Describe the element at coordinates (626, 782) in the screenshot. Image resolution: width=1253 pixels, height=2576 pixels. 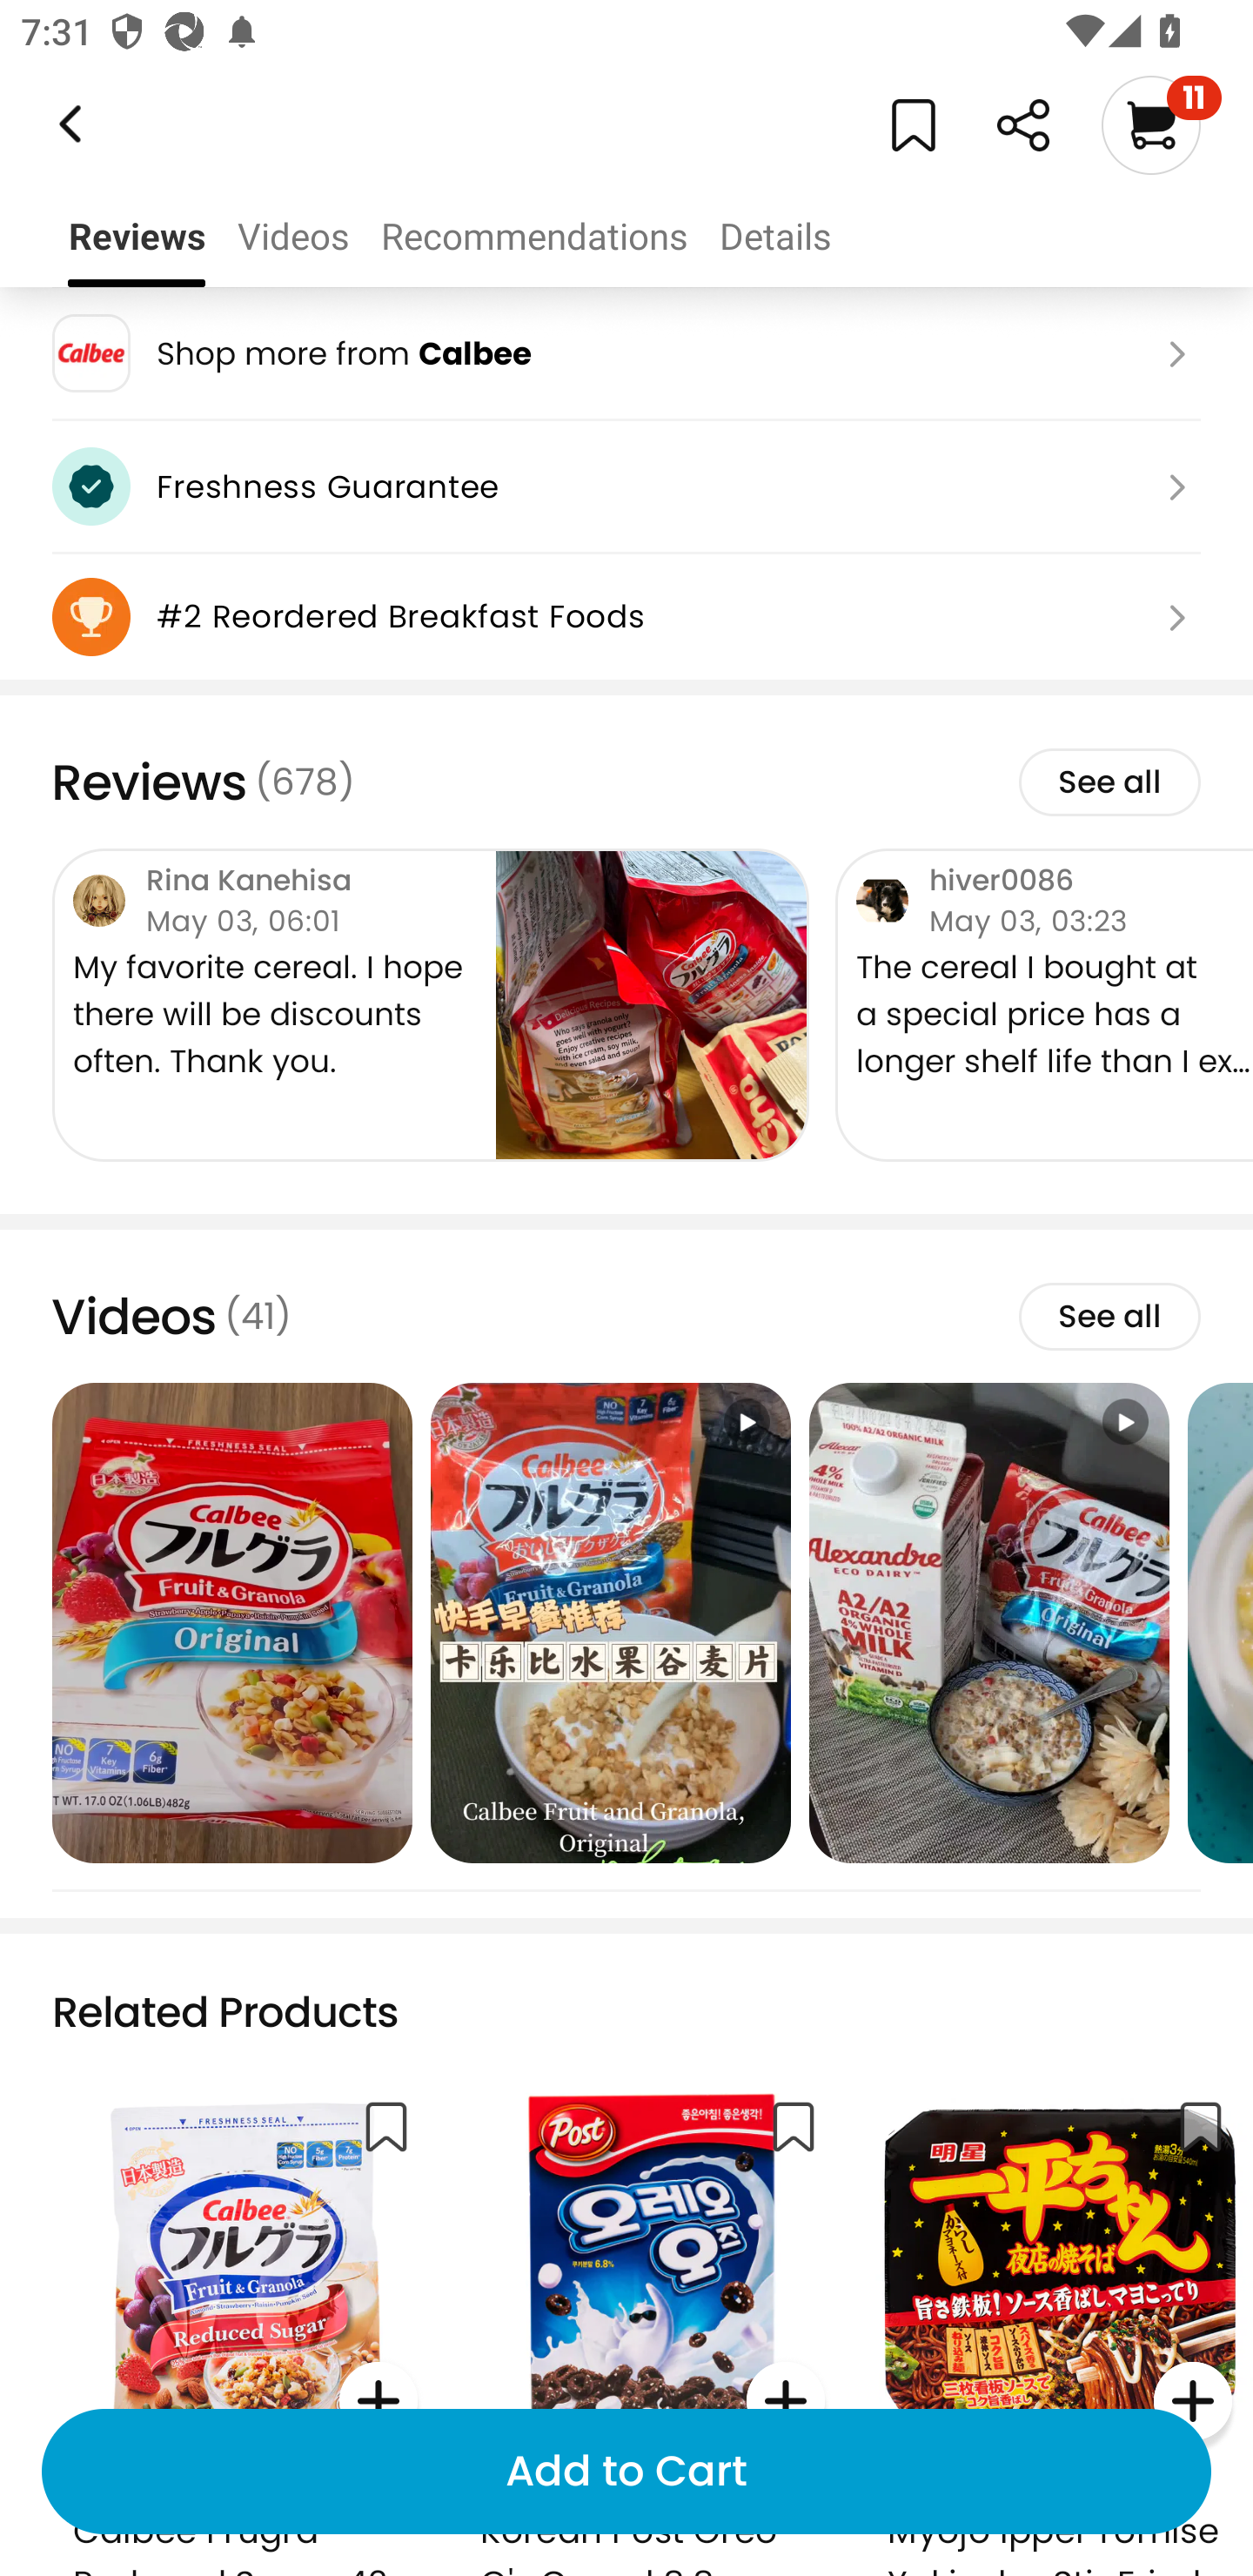
I see `Reviews (678) See all` at that location.